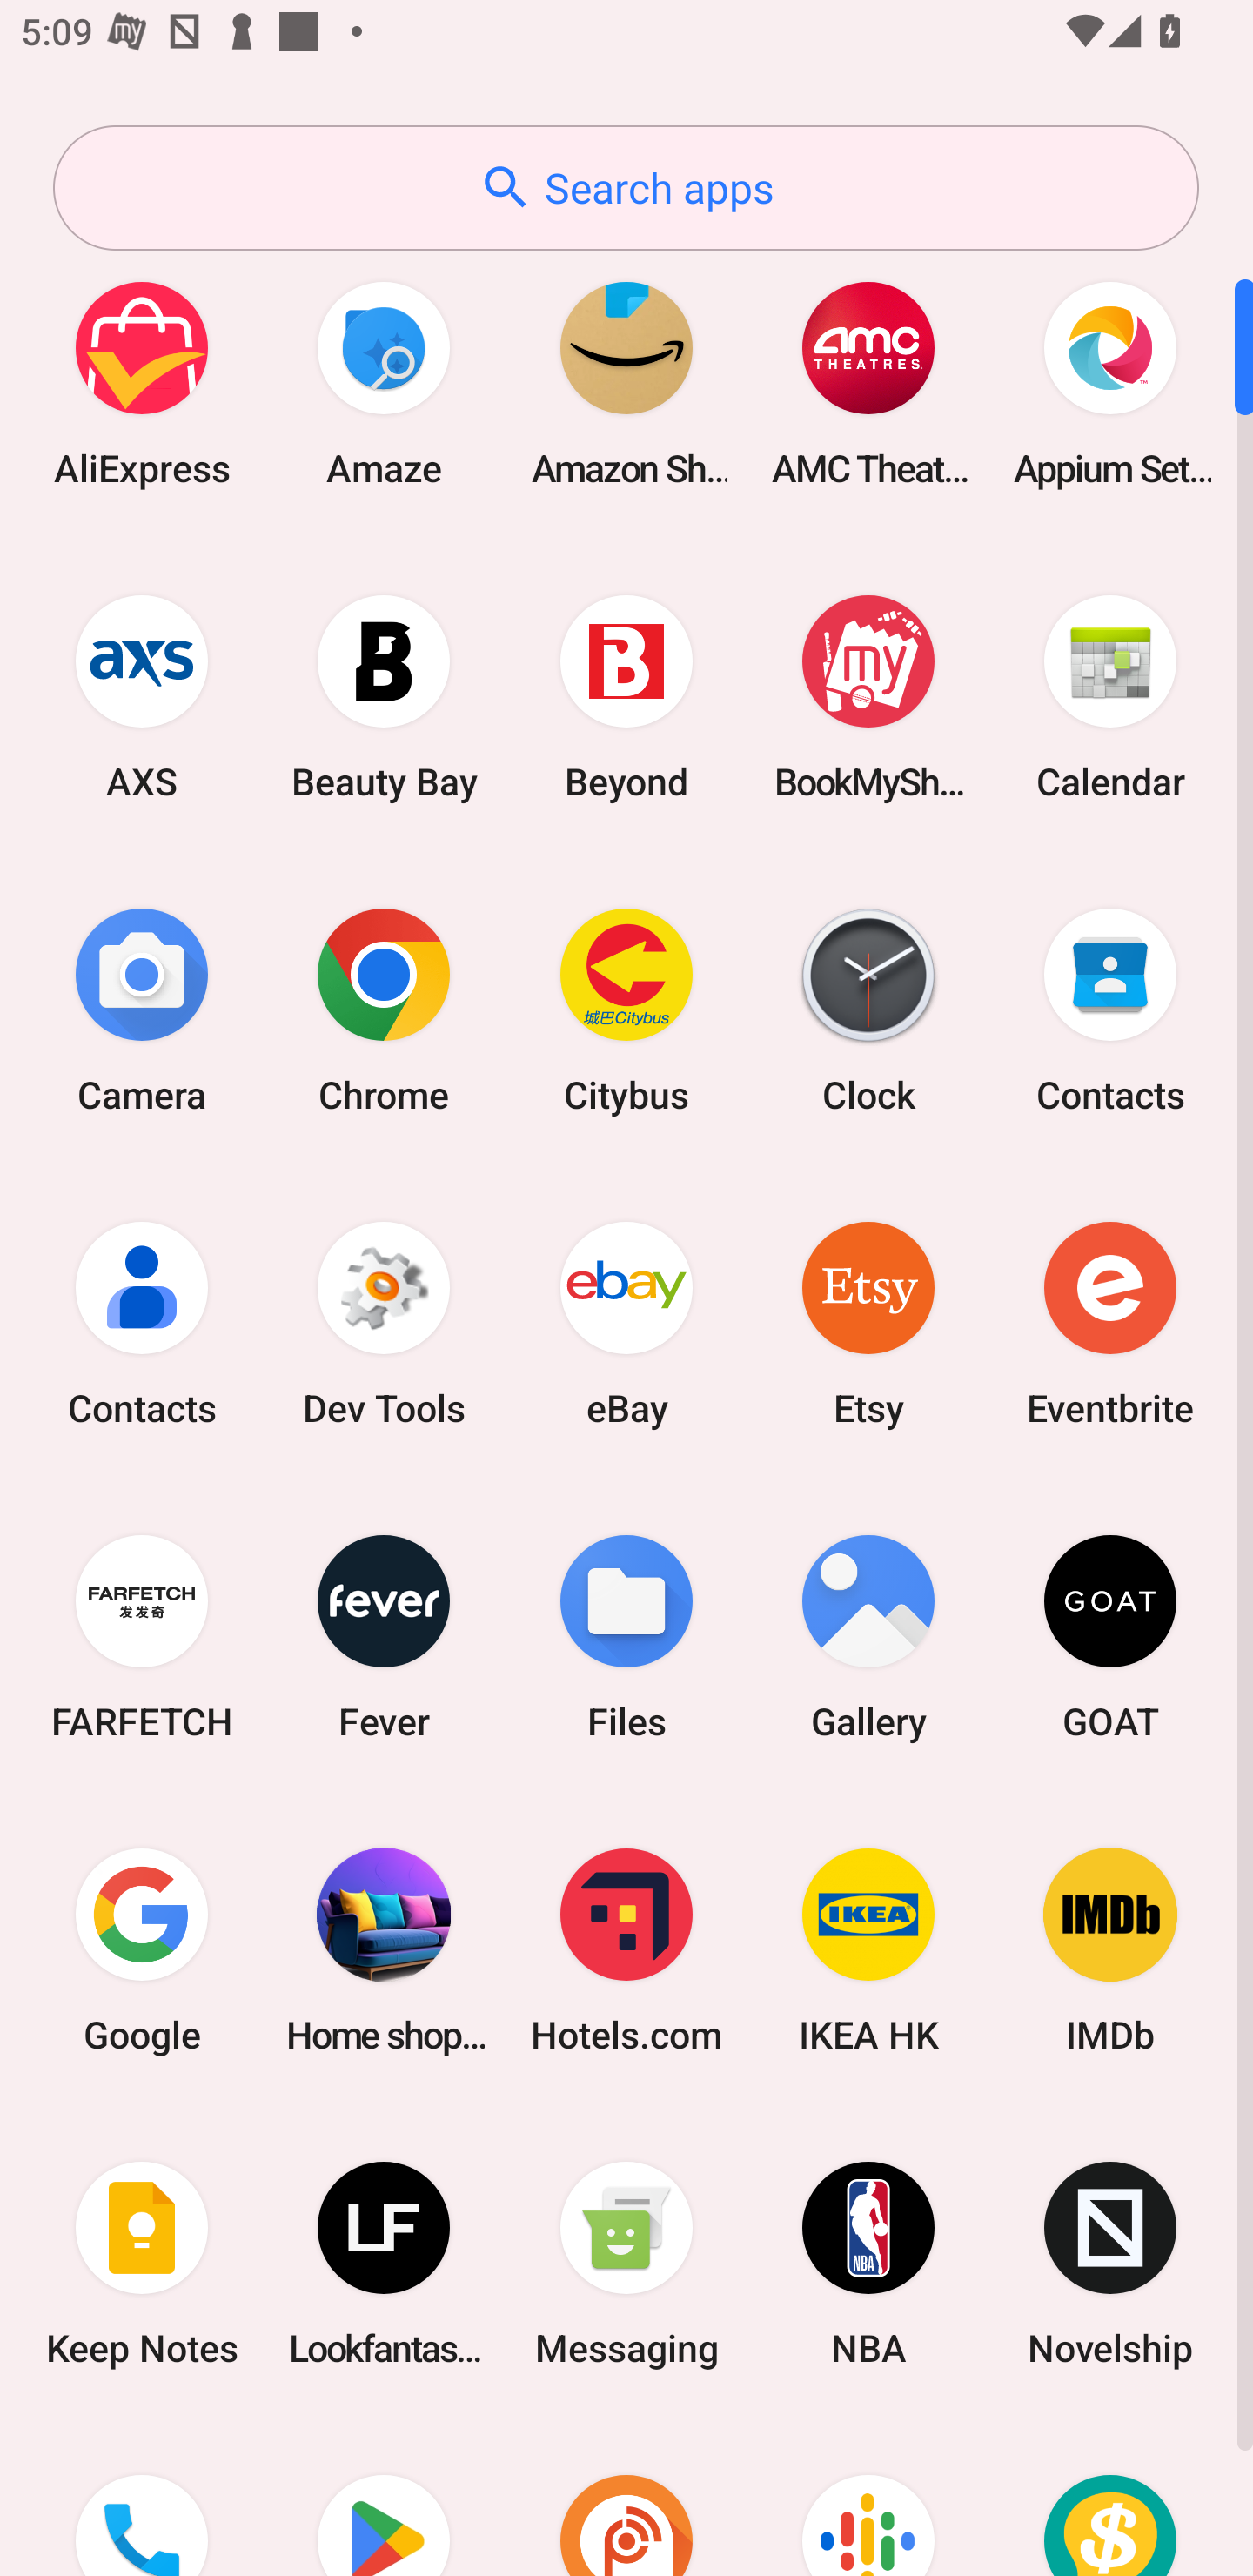 The width and height of the screenshot is (1253, 2576). What do you see at coordinates (868, 1010) in the screenshot?
I see `Clock` at bounding box center [868, 1010].